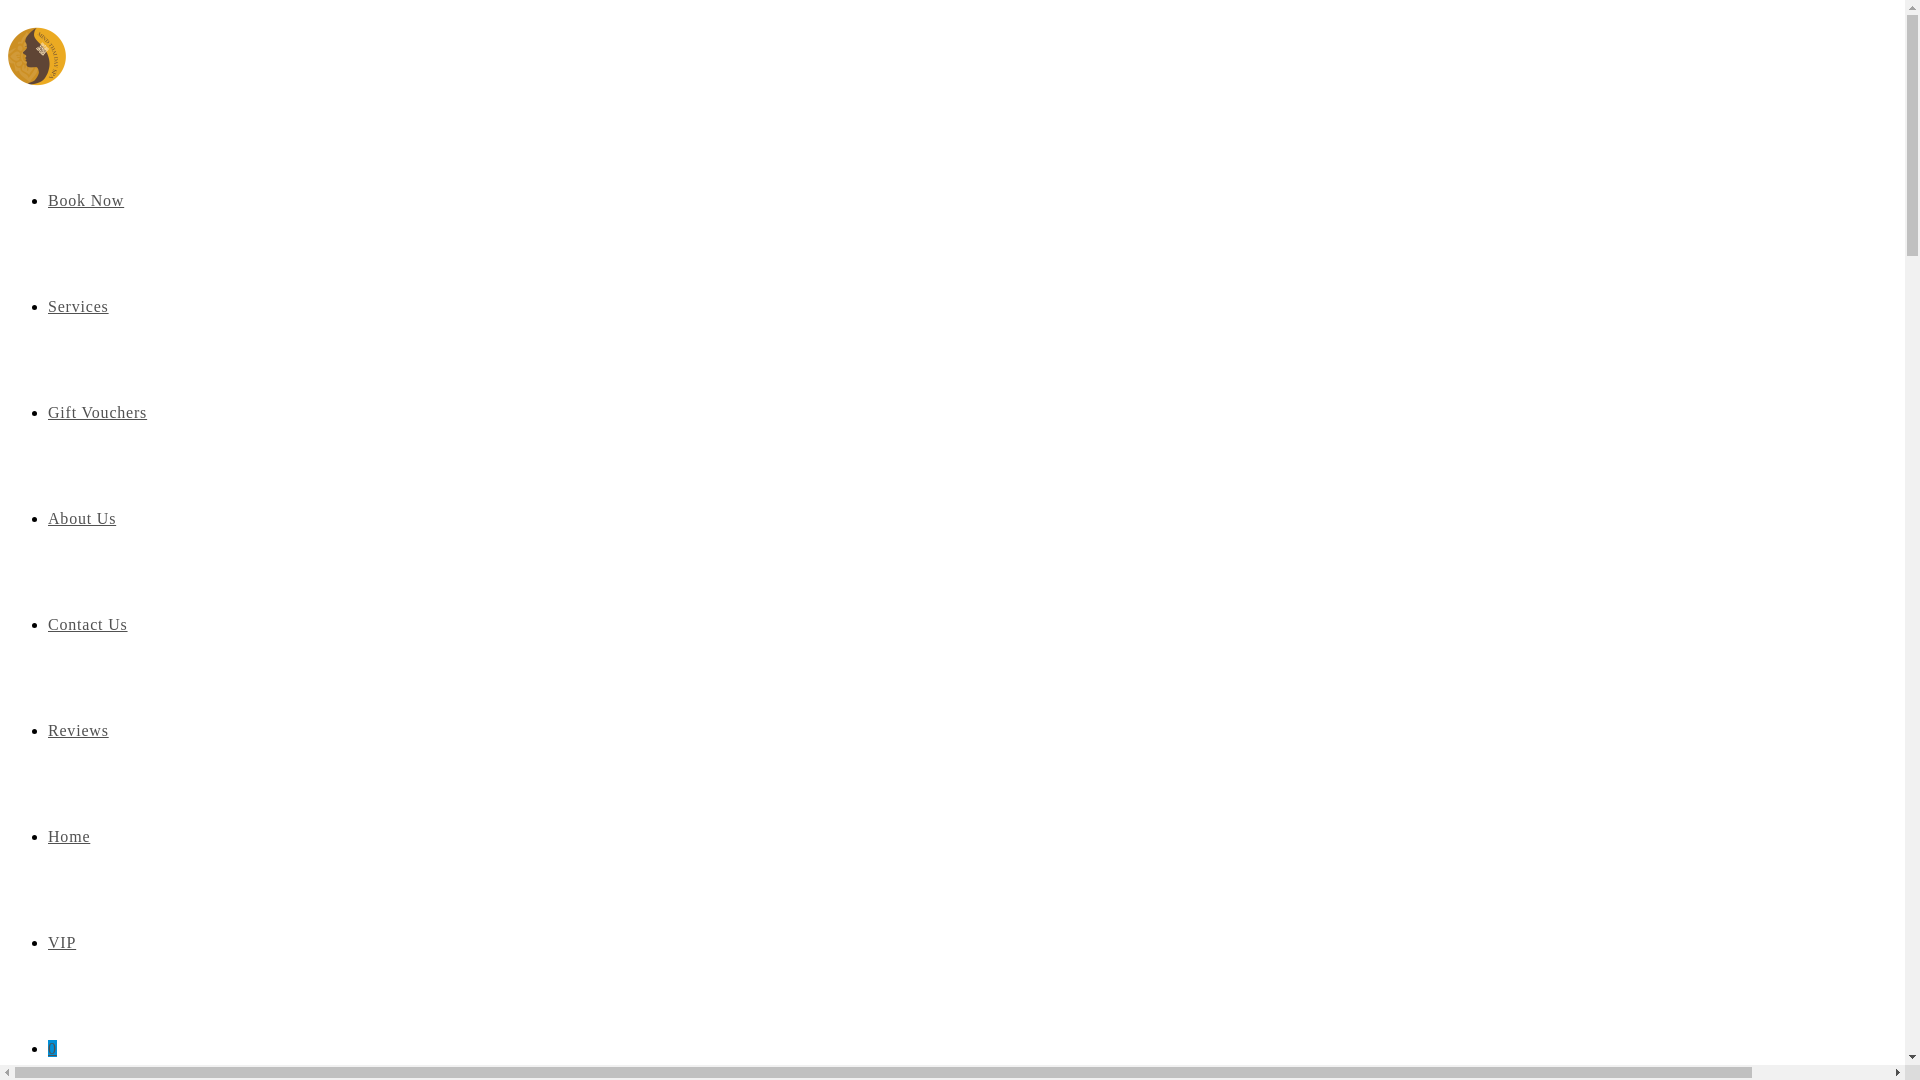  Describe the element at coordinates (88, 624) in the screenshot. I see `Contact Us` at that location.